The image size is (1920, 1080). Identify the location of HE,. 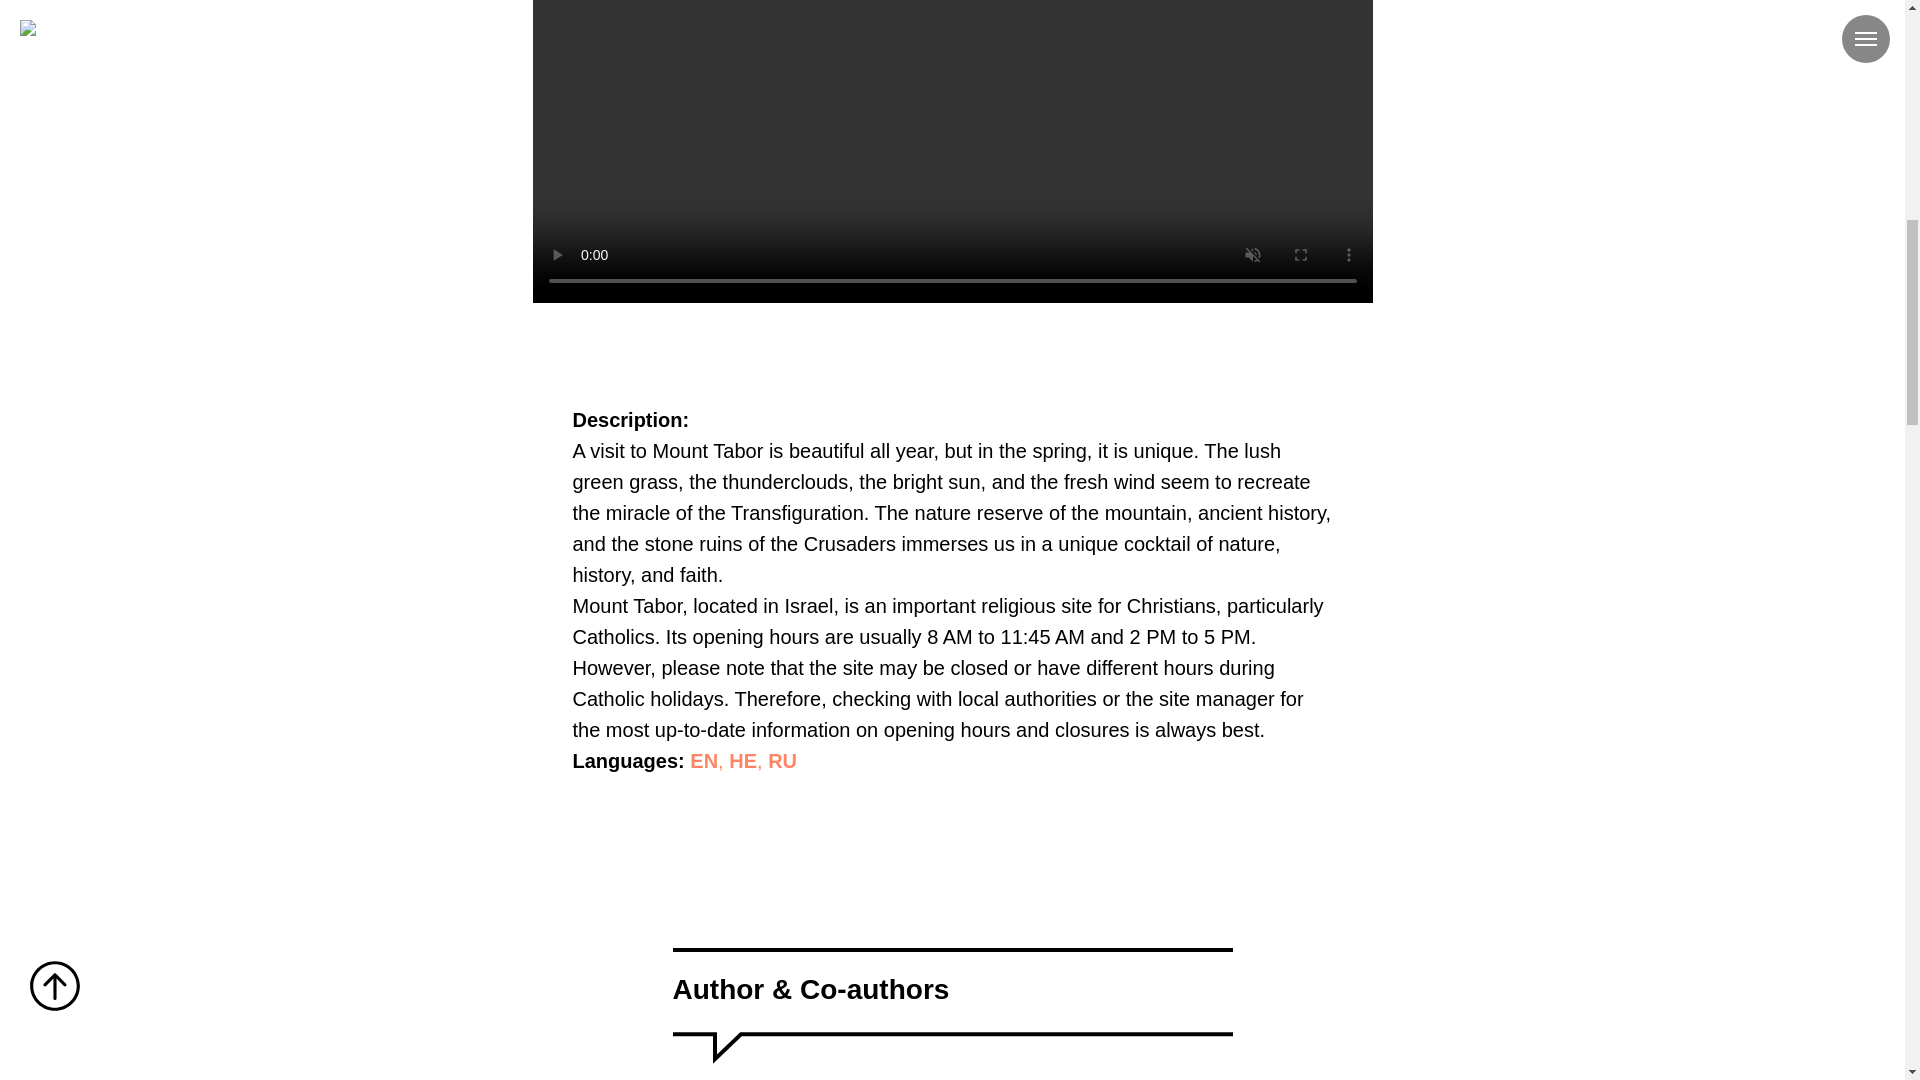
(748, 760).